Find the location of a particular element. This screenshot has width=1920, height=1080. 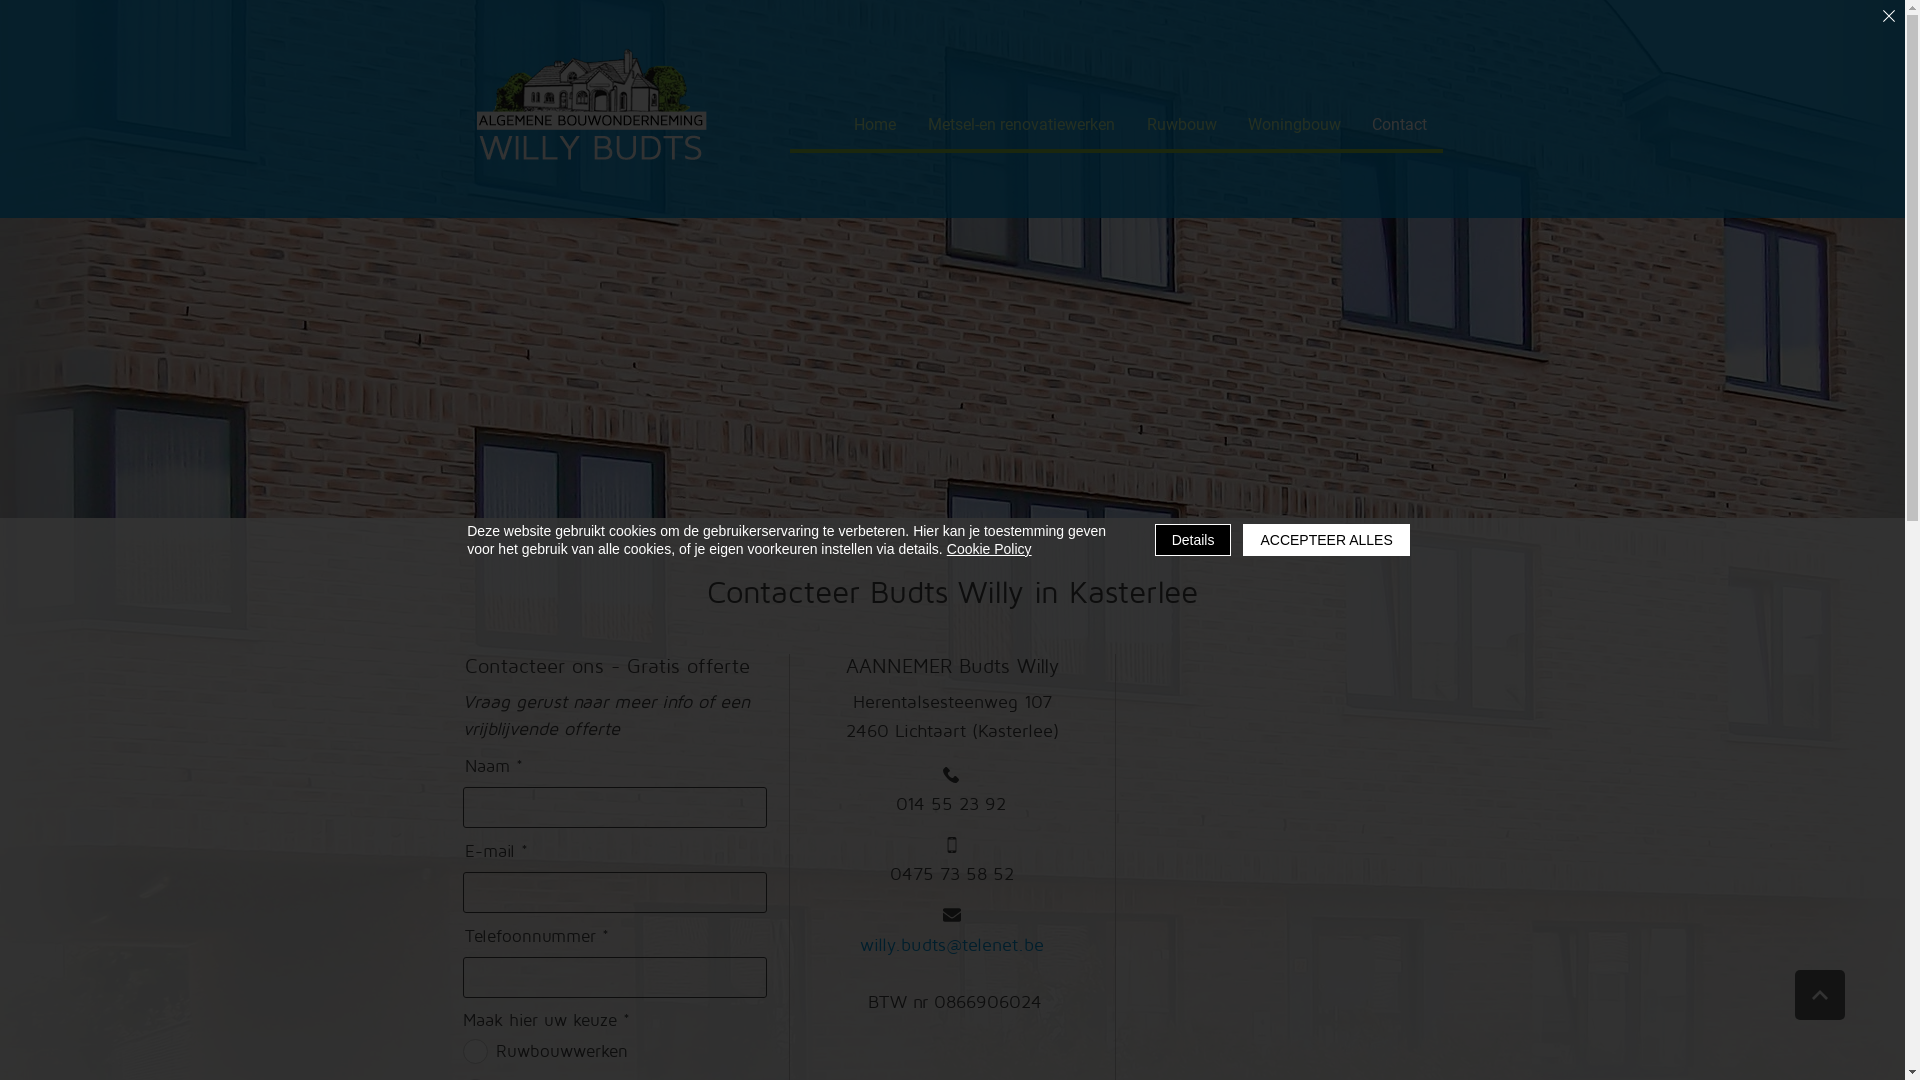

Metsel-en renovatiewerken is located at coordinates (1022, 124).